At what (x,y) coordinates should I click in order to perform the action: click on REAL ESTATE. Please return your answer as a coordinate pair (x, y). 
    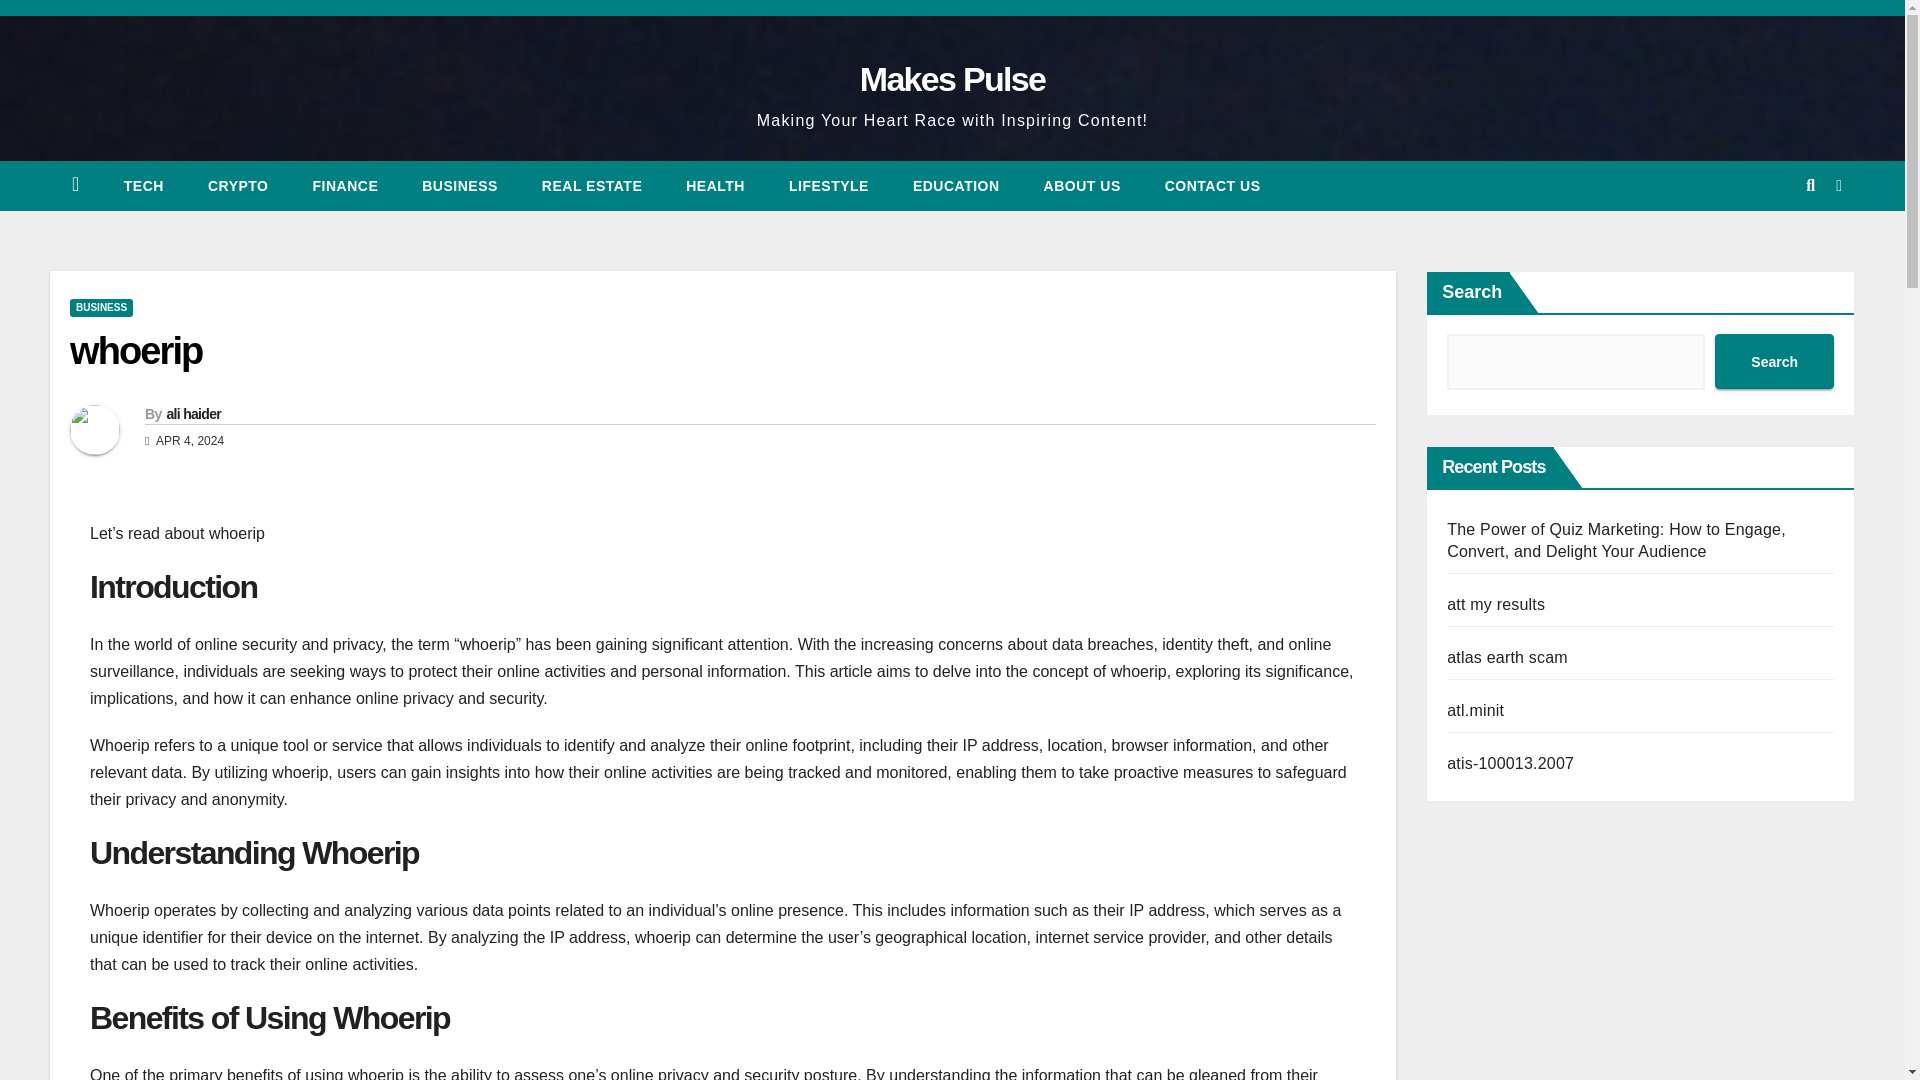
    Looking at the image, I should click on (592, 185).